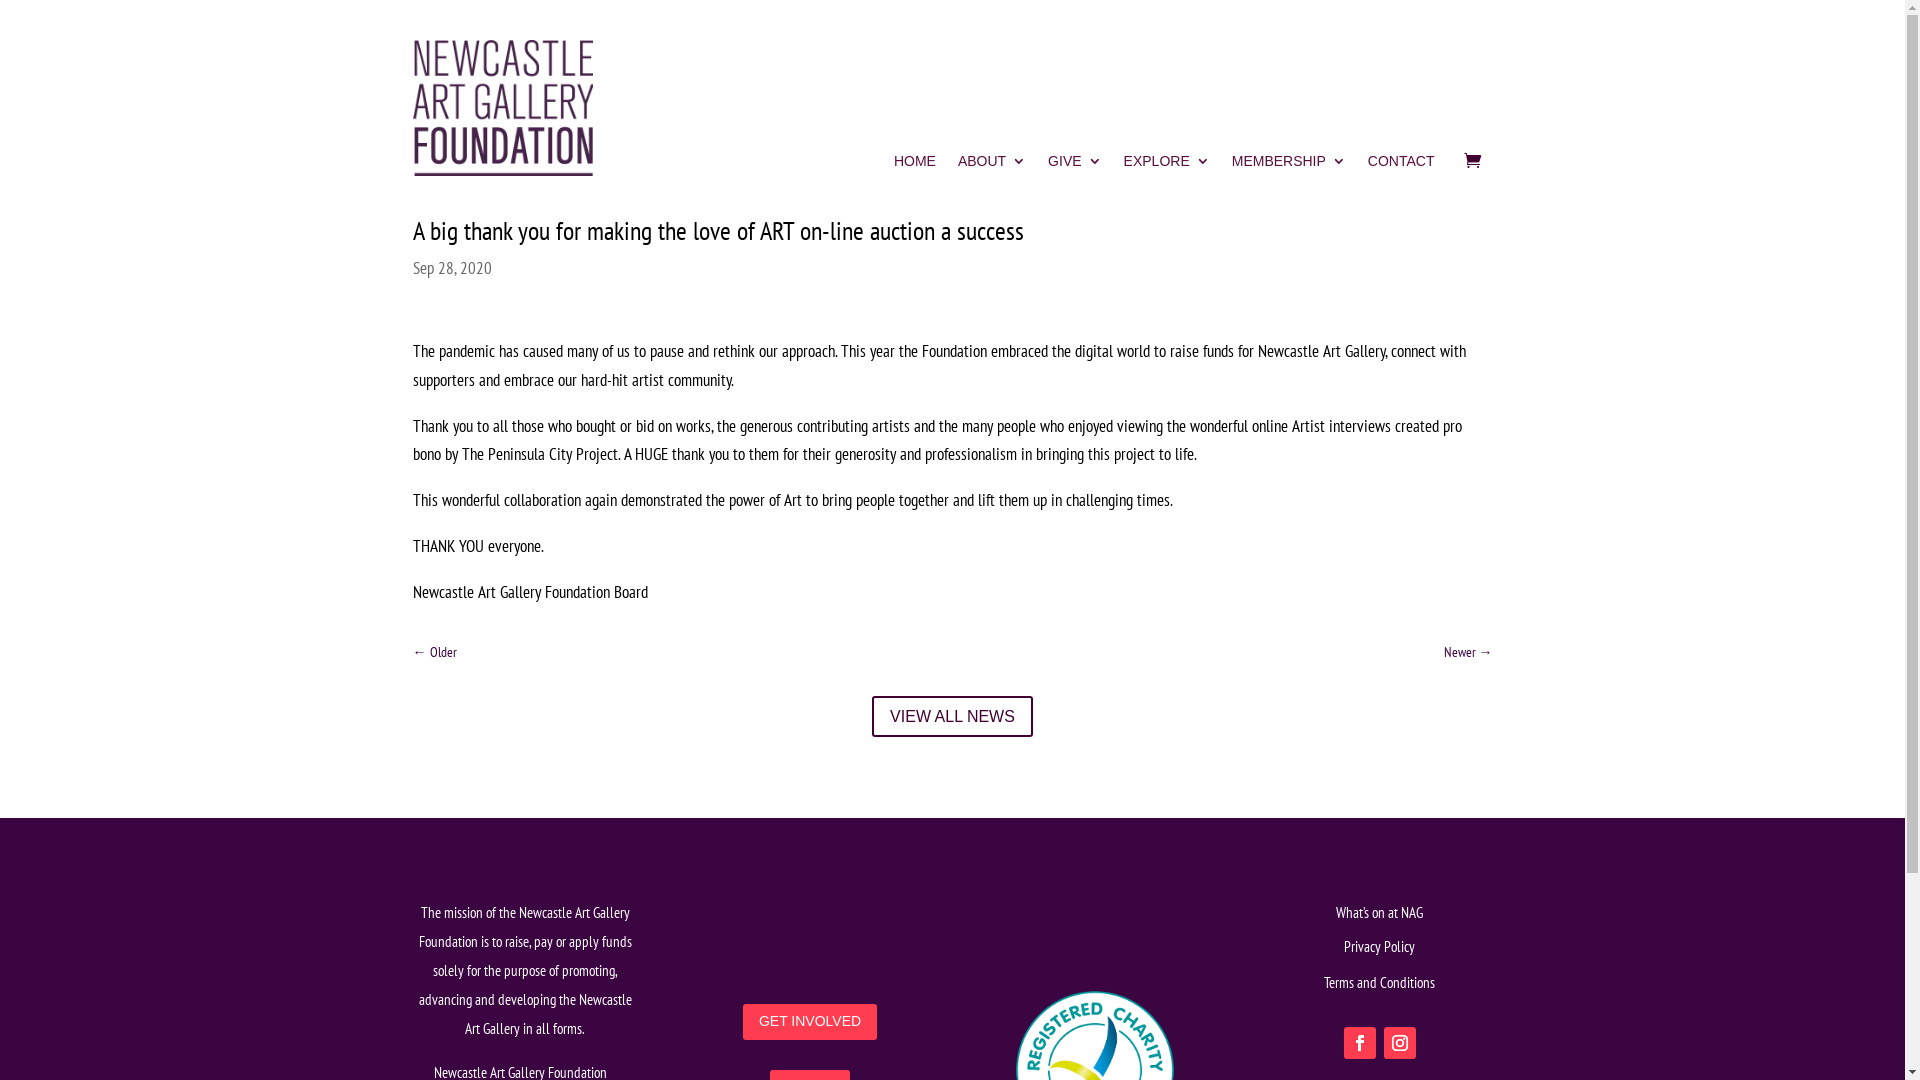  Describe the element at coordinates (1380, 946) in the screenshot. I see `Privacy Policy` at that location.